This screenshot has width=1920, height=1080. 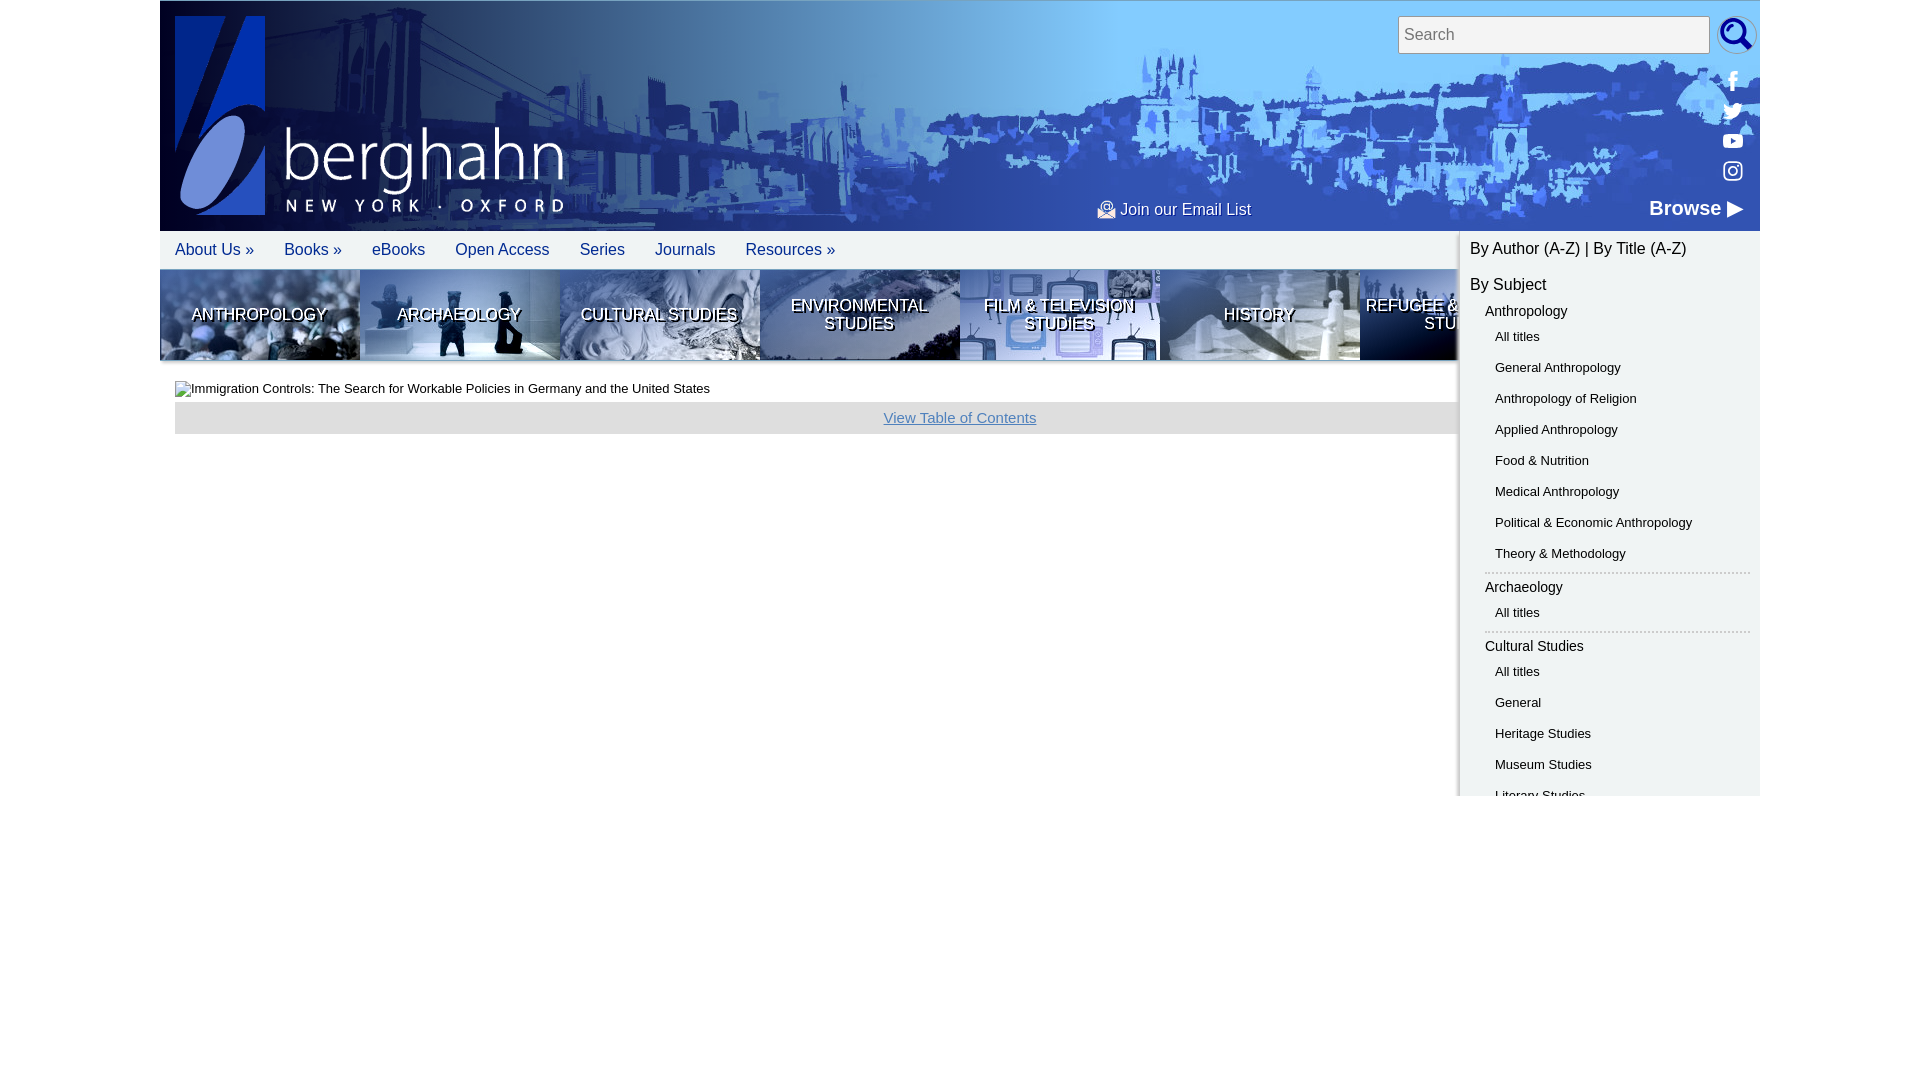 What do you see at coordinates (258, 314) in the screenshot?
I see `Anthropology` at bounding box center [258, 314].